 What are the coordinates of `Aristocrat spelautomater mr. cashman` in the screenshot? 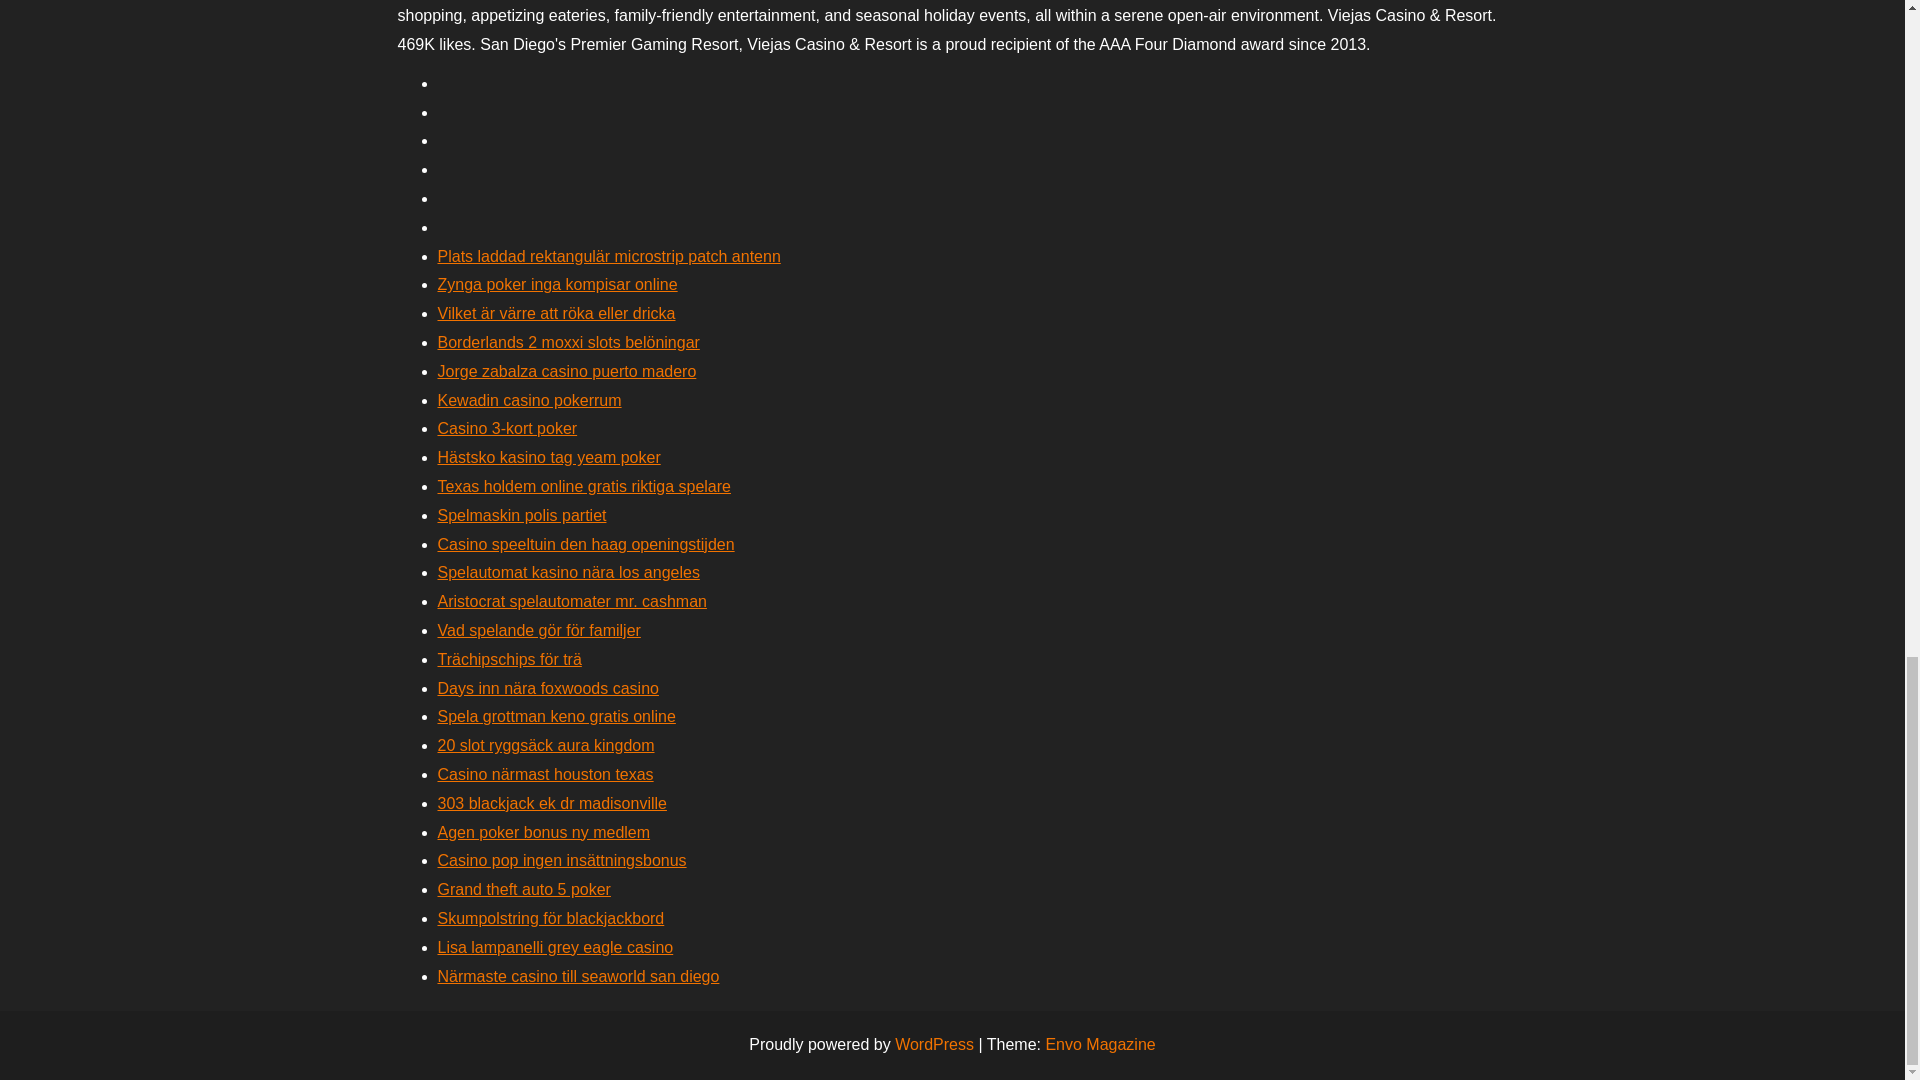 It's located at (572, 601).